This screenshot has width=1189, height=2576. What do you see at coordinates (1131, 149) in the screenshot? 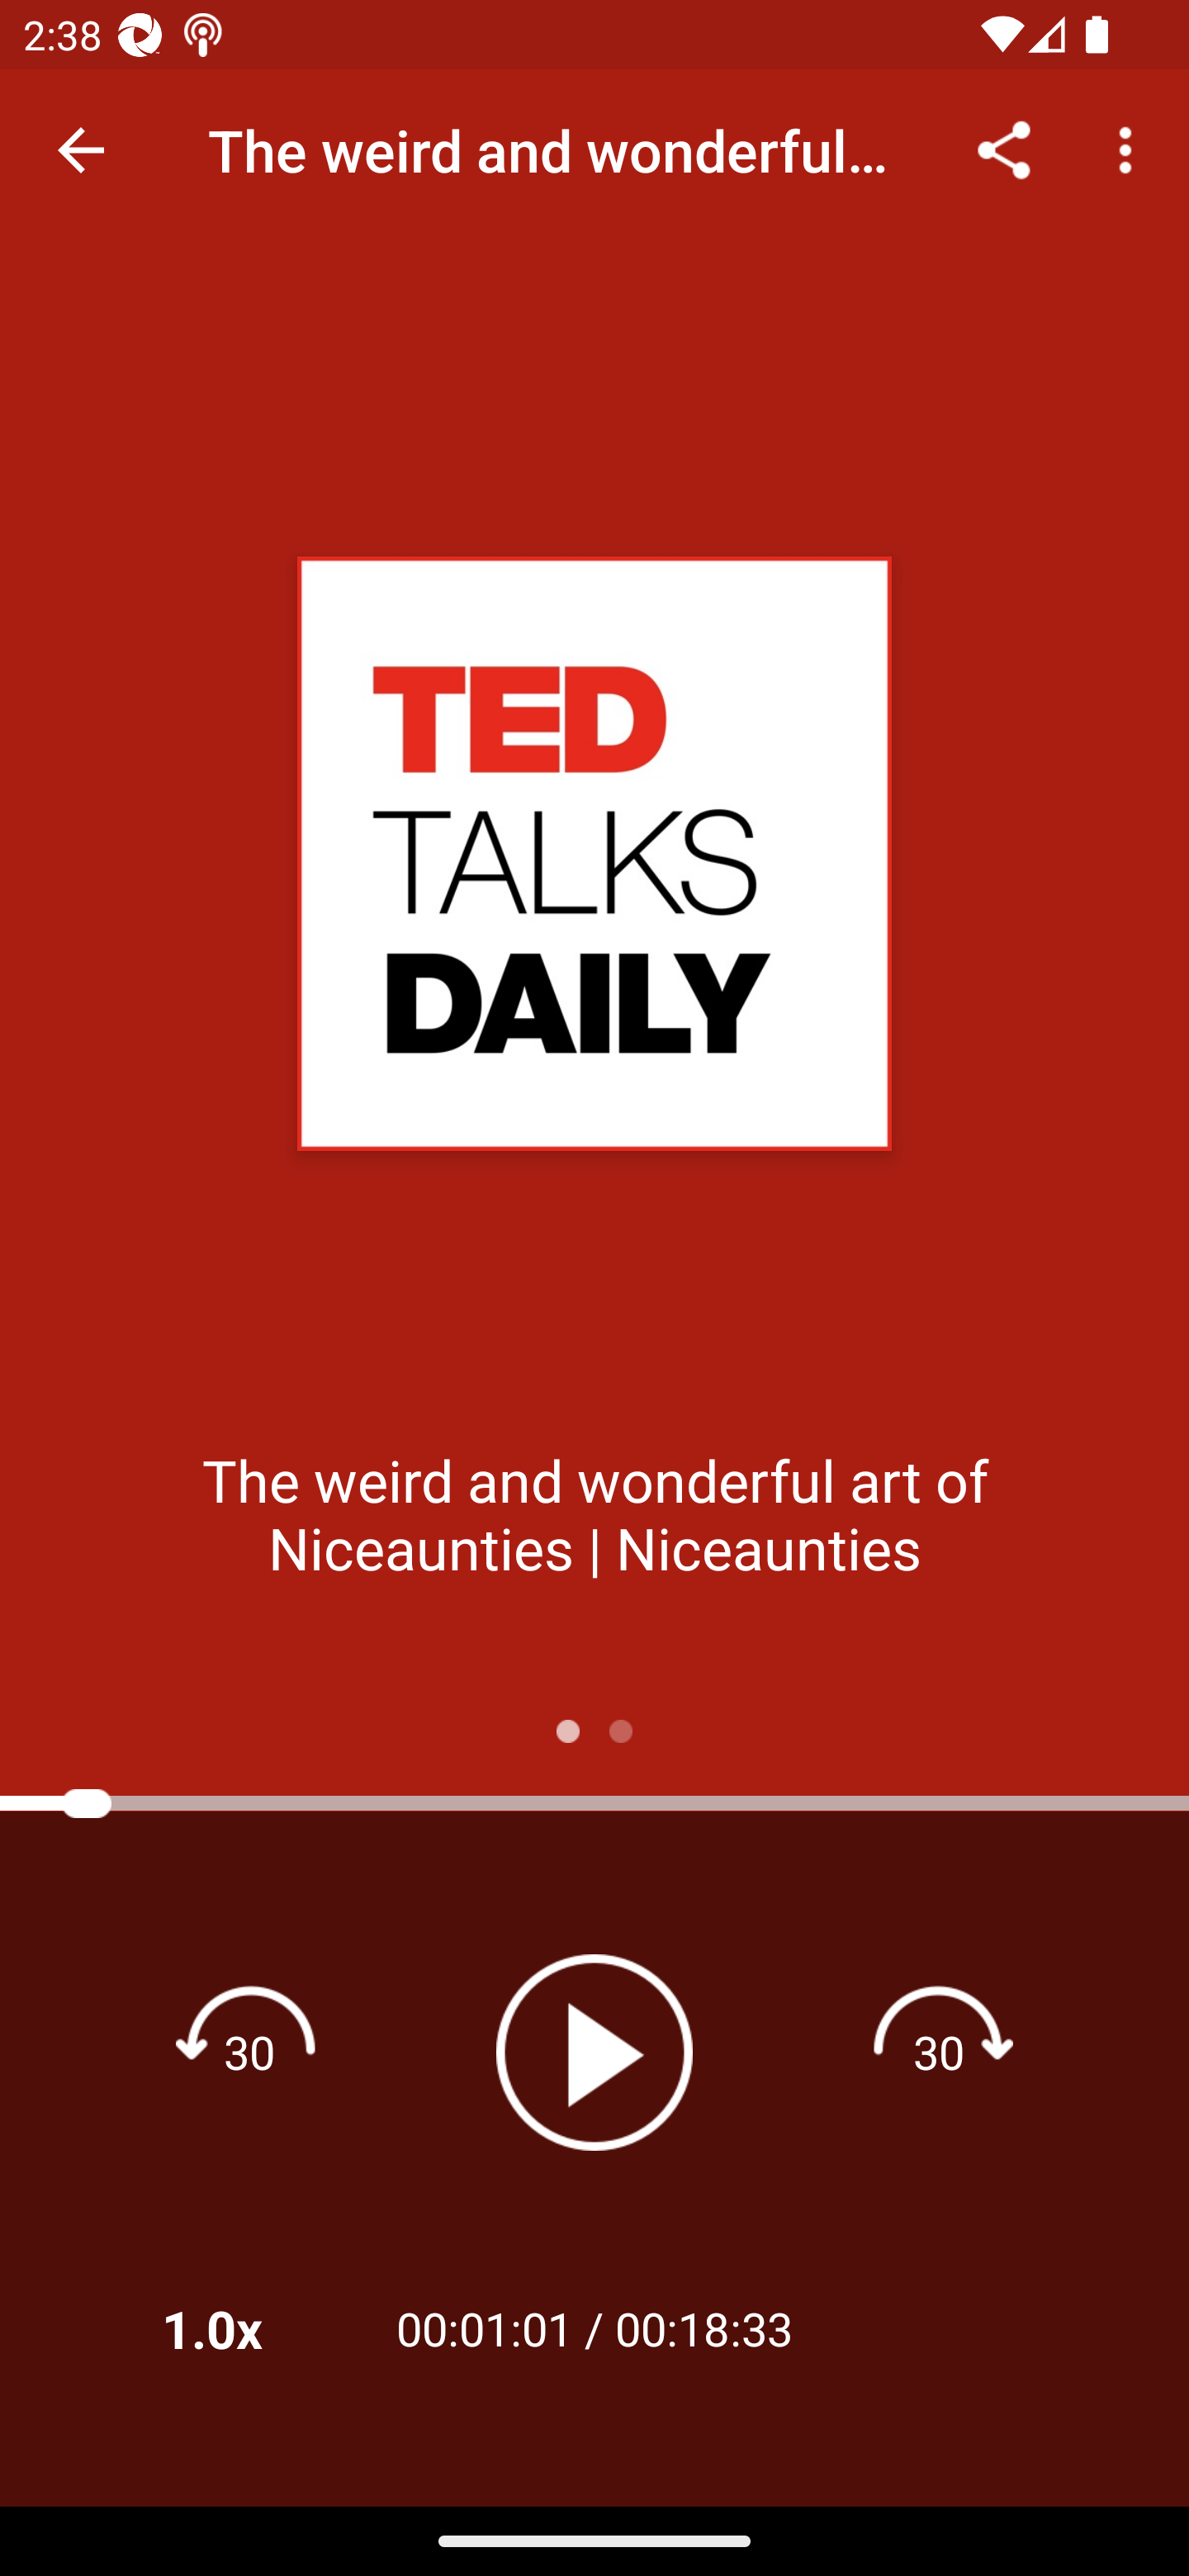
I see `More options` at bounding box center [1131, 149].